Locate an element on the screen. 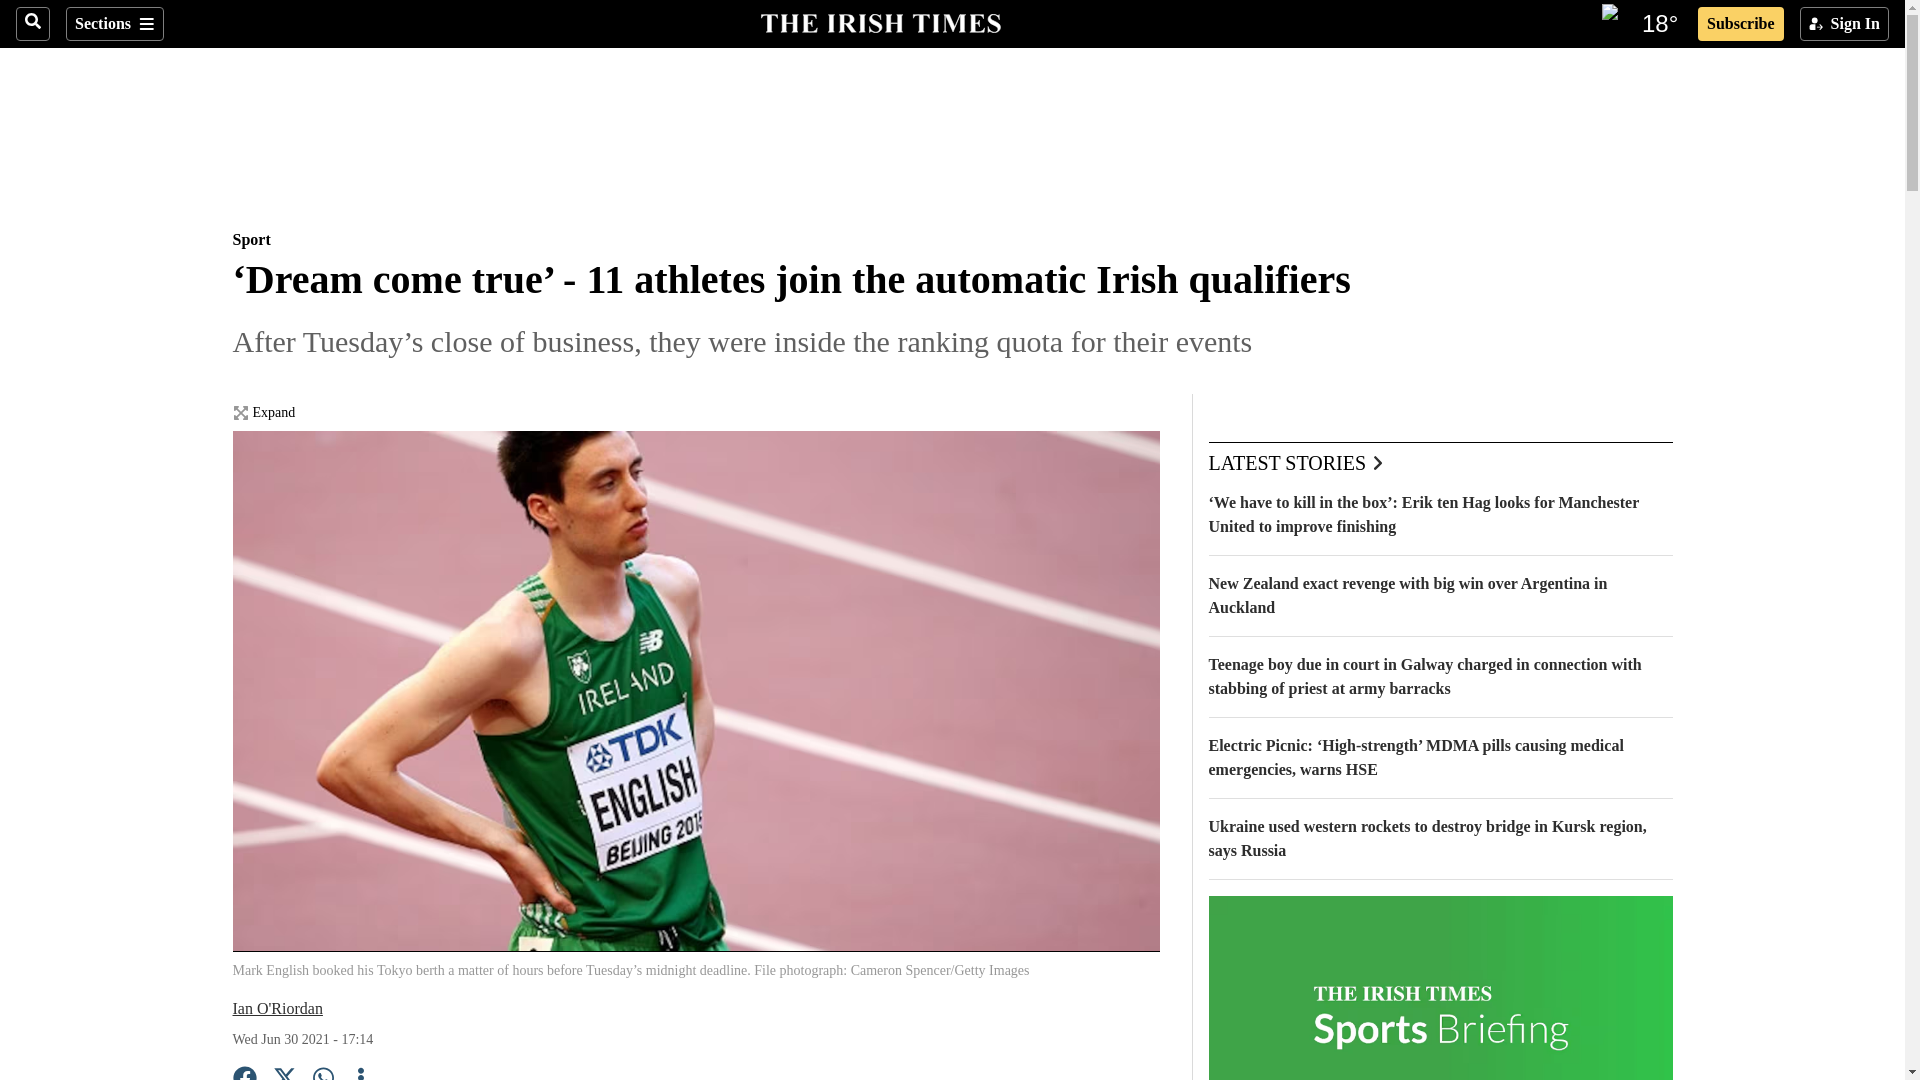  Facebook is located at coordinates (244, 1072).